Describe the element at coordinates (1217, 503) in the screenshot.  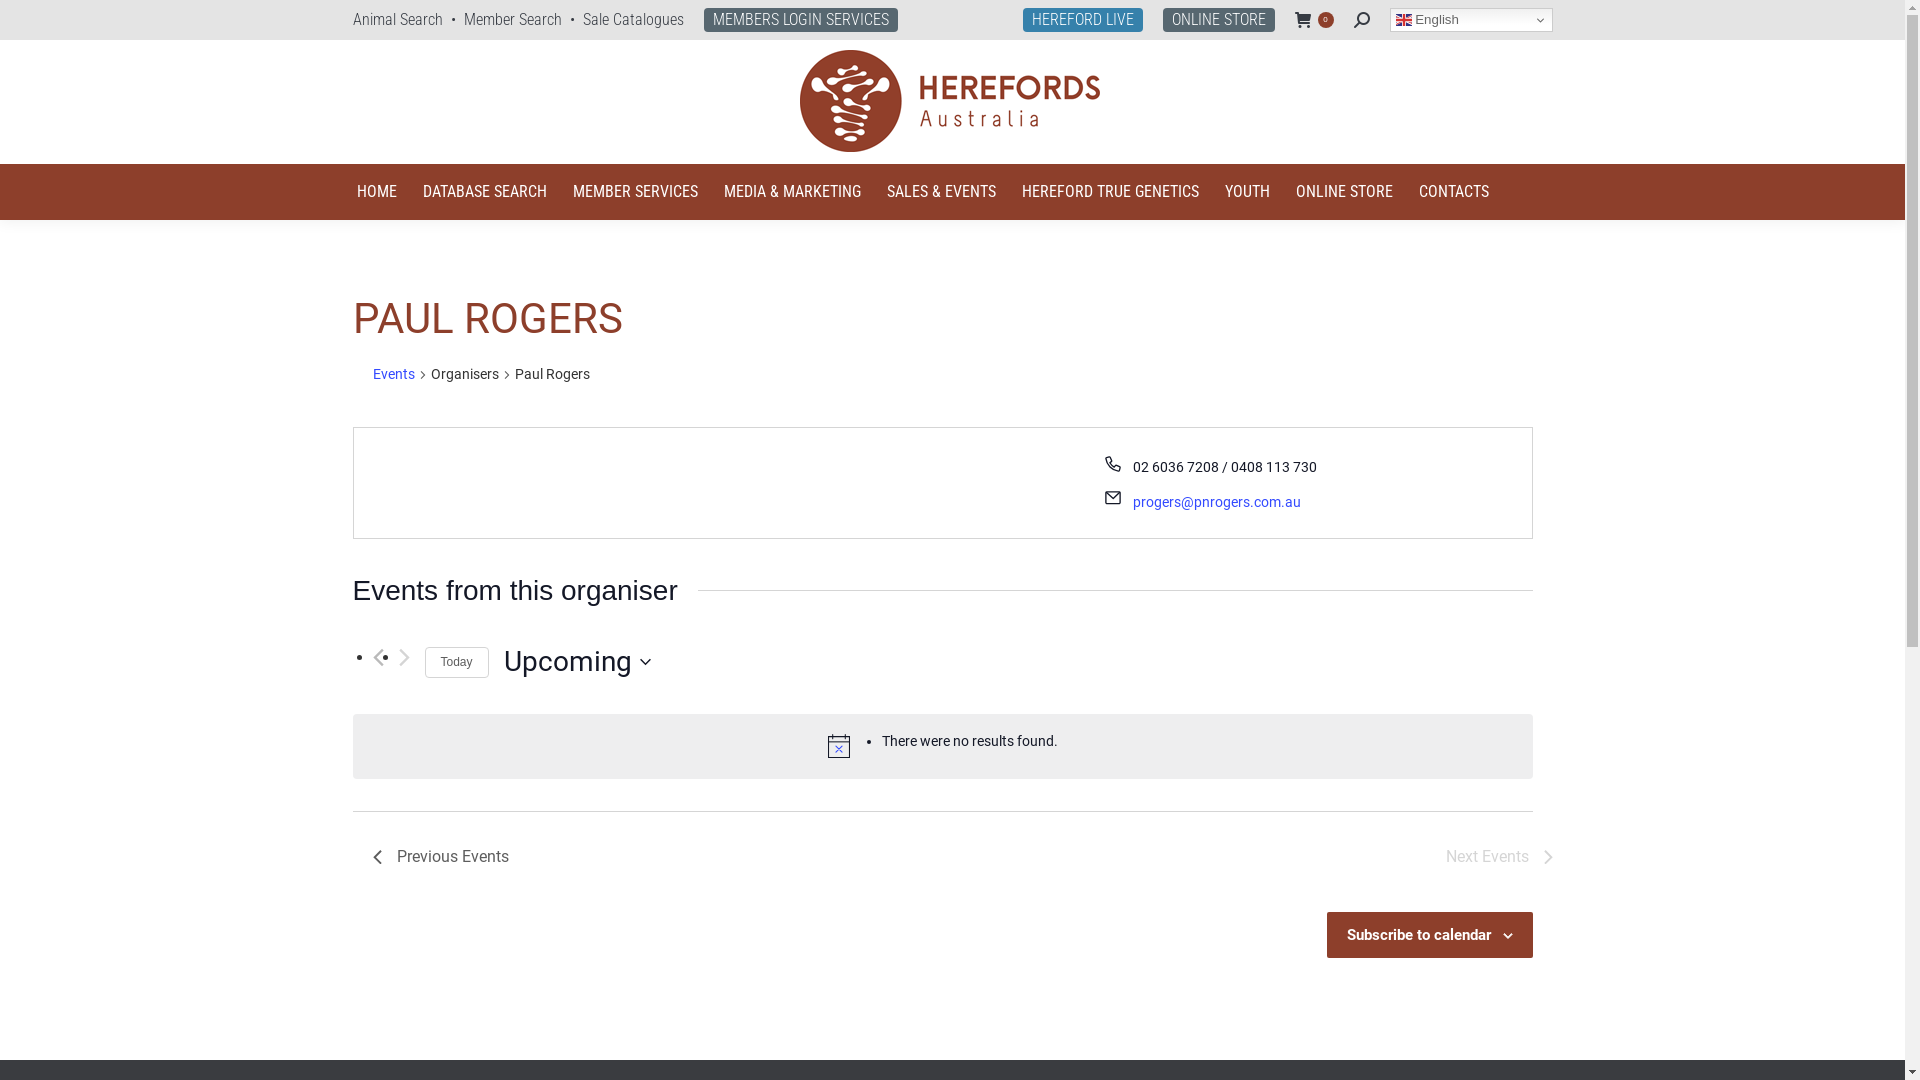
I see `progers@pnrogers.com.au` at that location.